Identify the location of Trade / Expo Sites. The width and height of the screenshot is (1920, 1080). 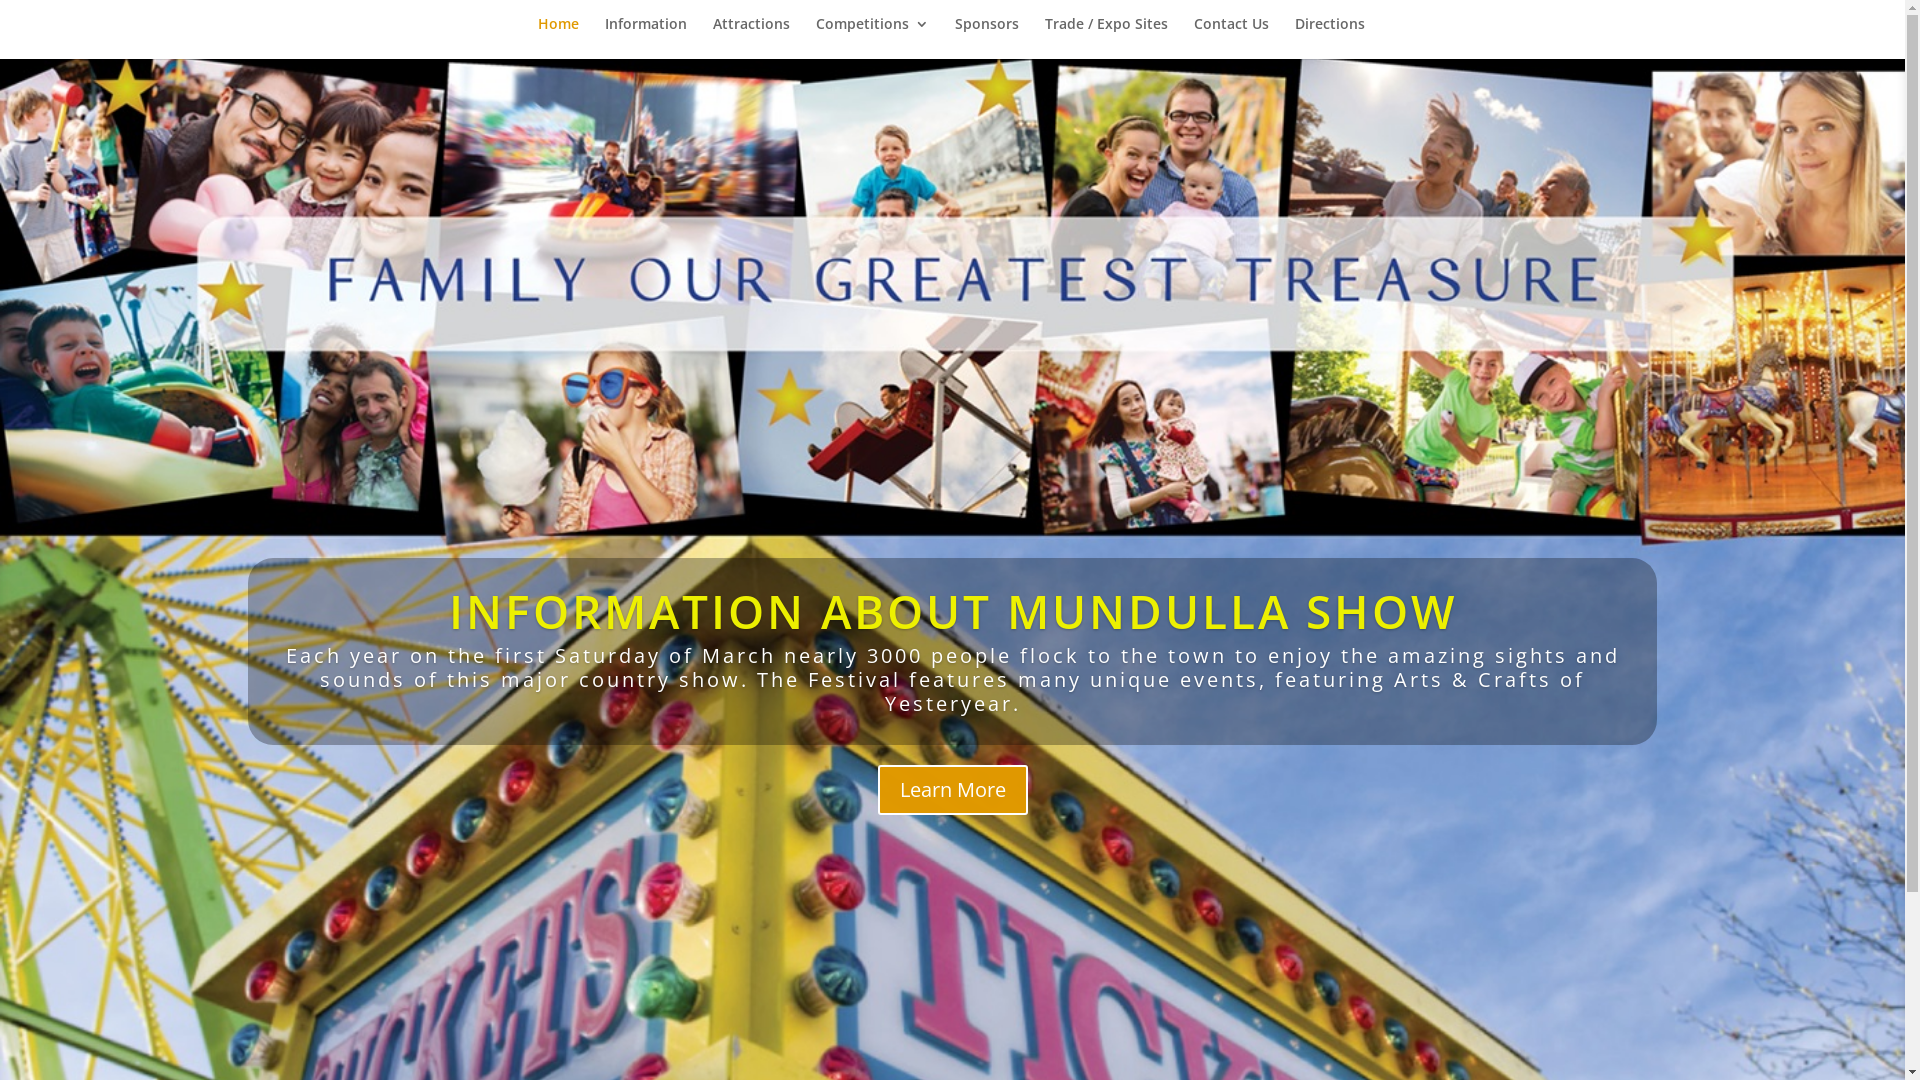
(1106, 38).